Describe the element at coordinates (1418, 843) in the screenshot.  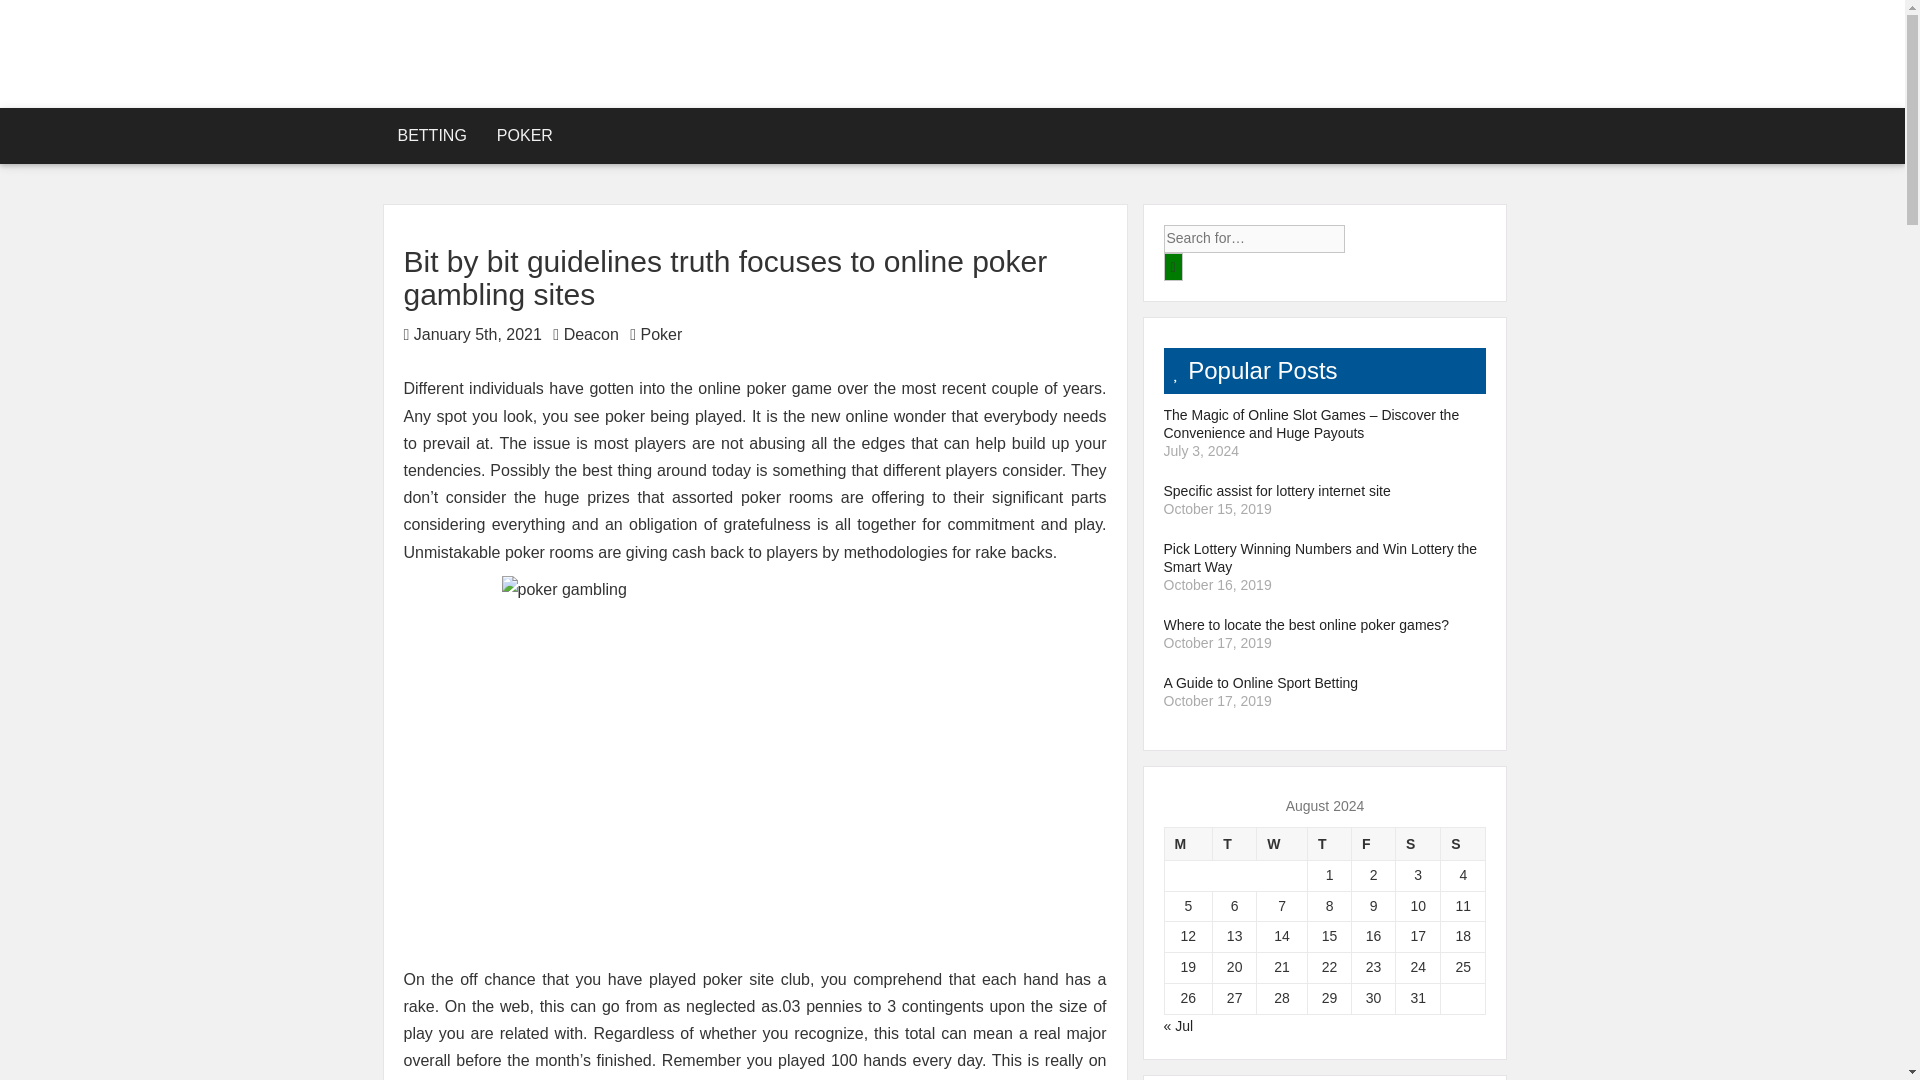
I see `Saturday` at that location.